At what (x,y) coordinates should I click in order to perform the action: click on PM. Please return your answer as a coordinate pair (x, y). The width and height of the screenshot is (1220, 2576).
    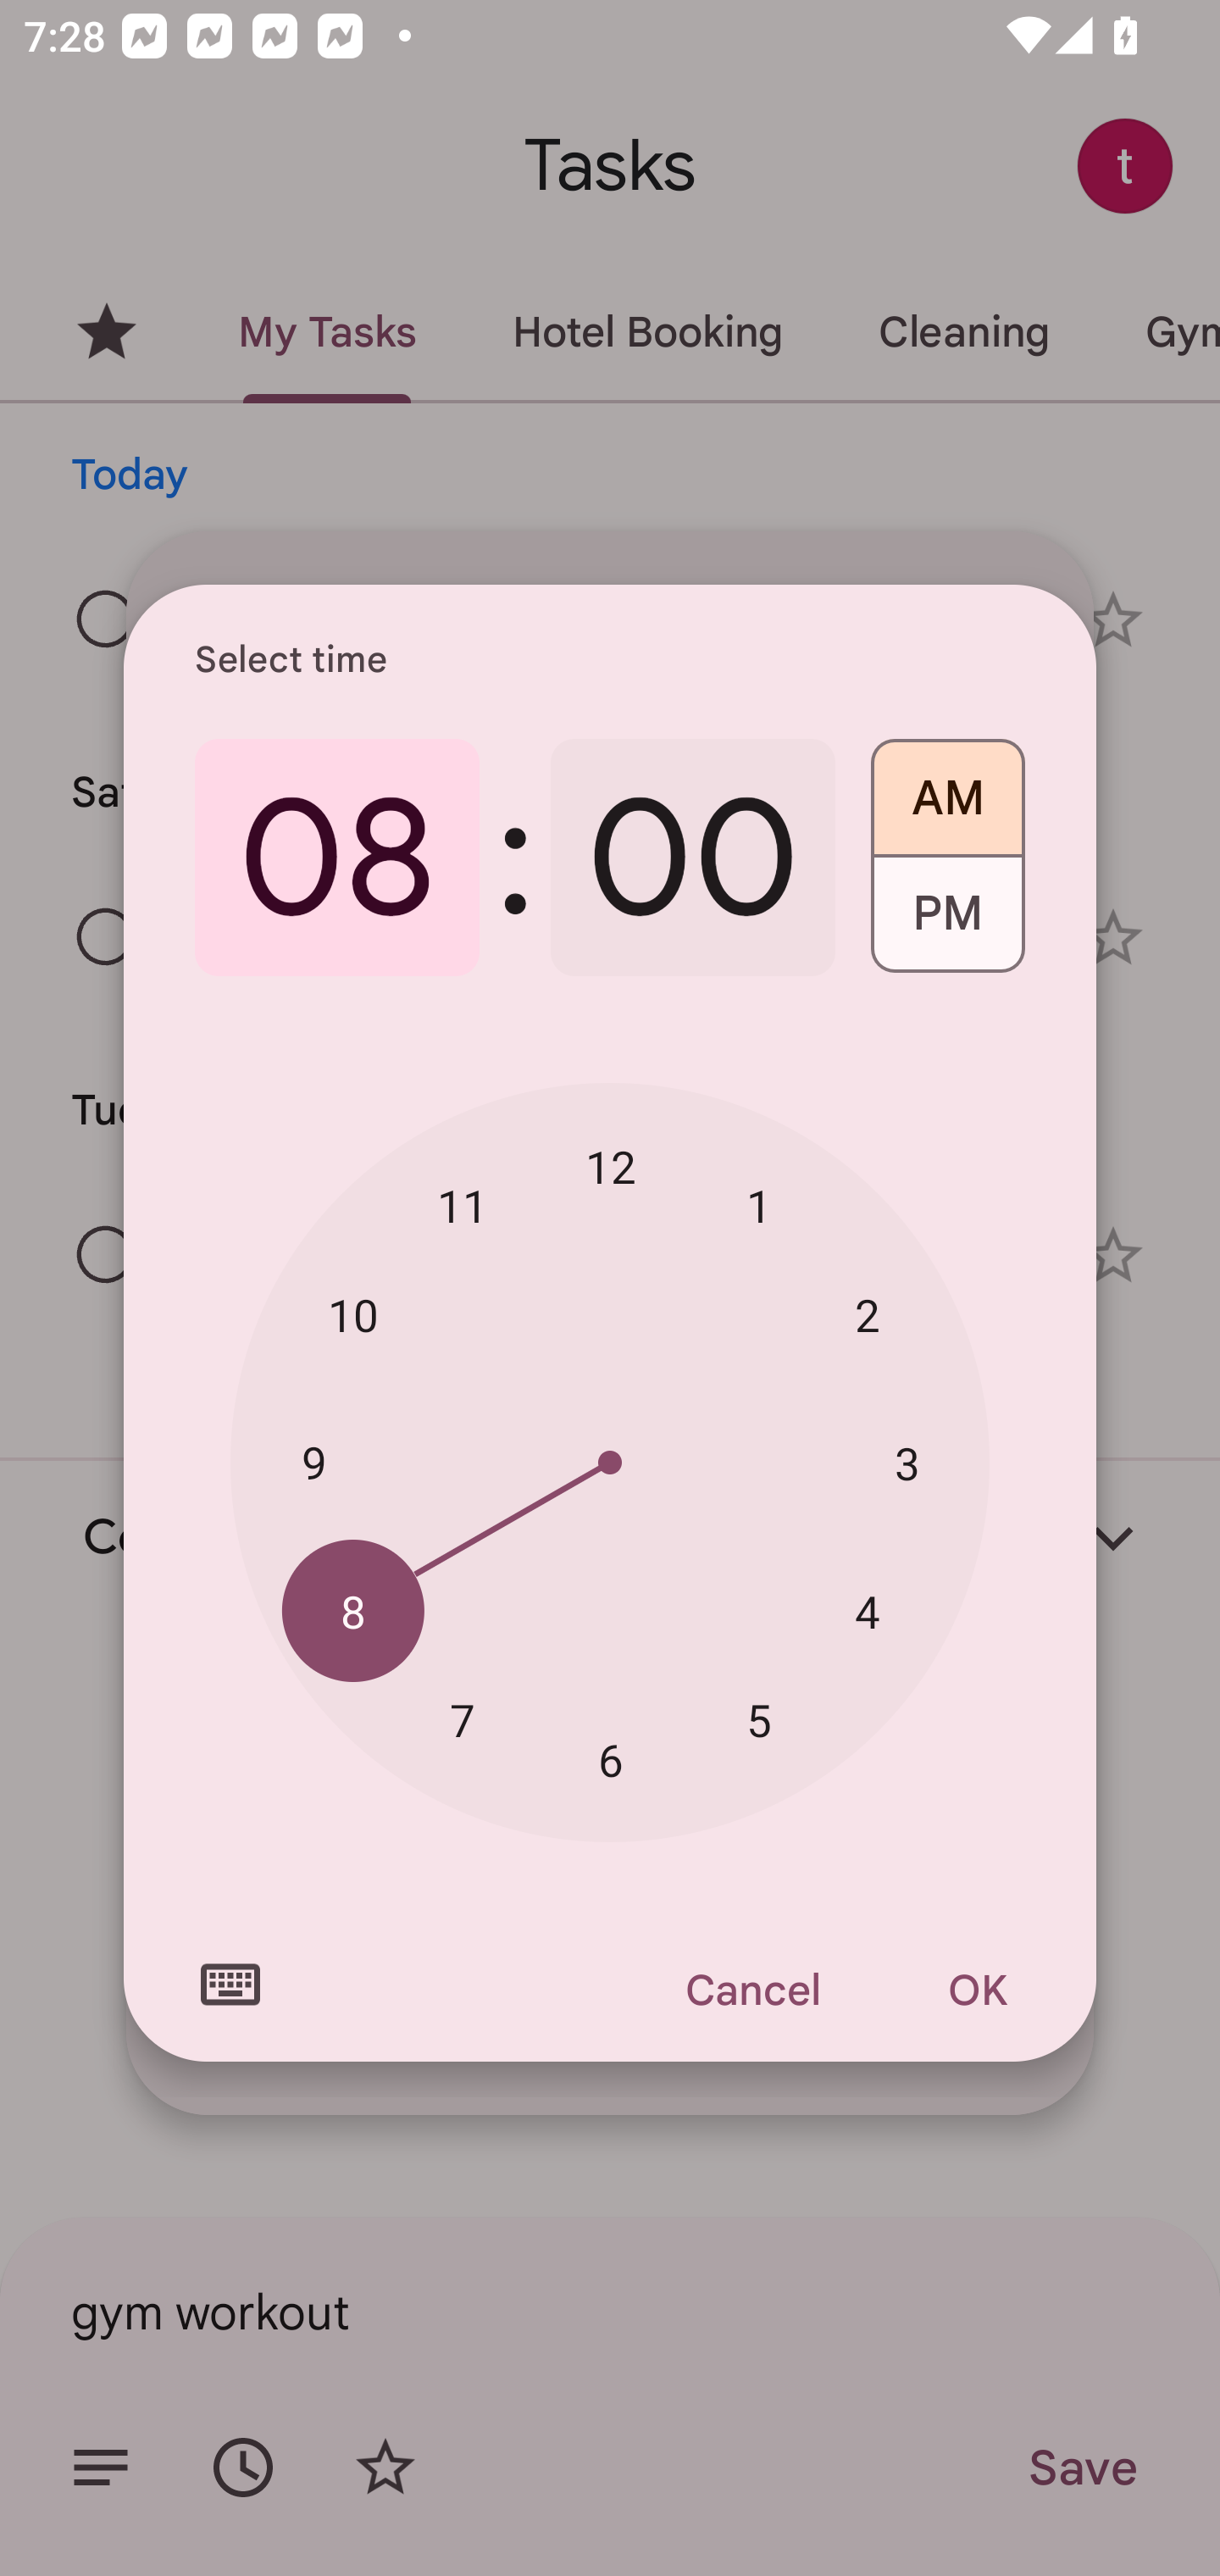
    Looking at the image, I should click on (947, 925).